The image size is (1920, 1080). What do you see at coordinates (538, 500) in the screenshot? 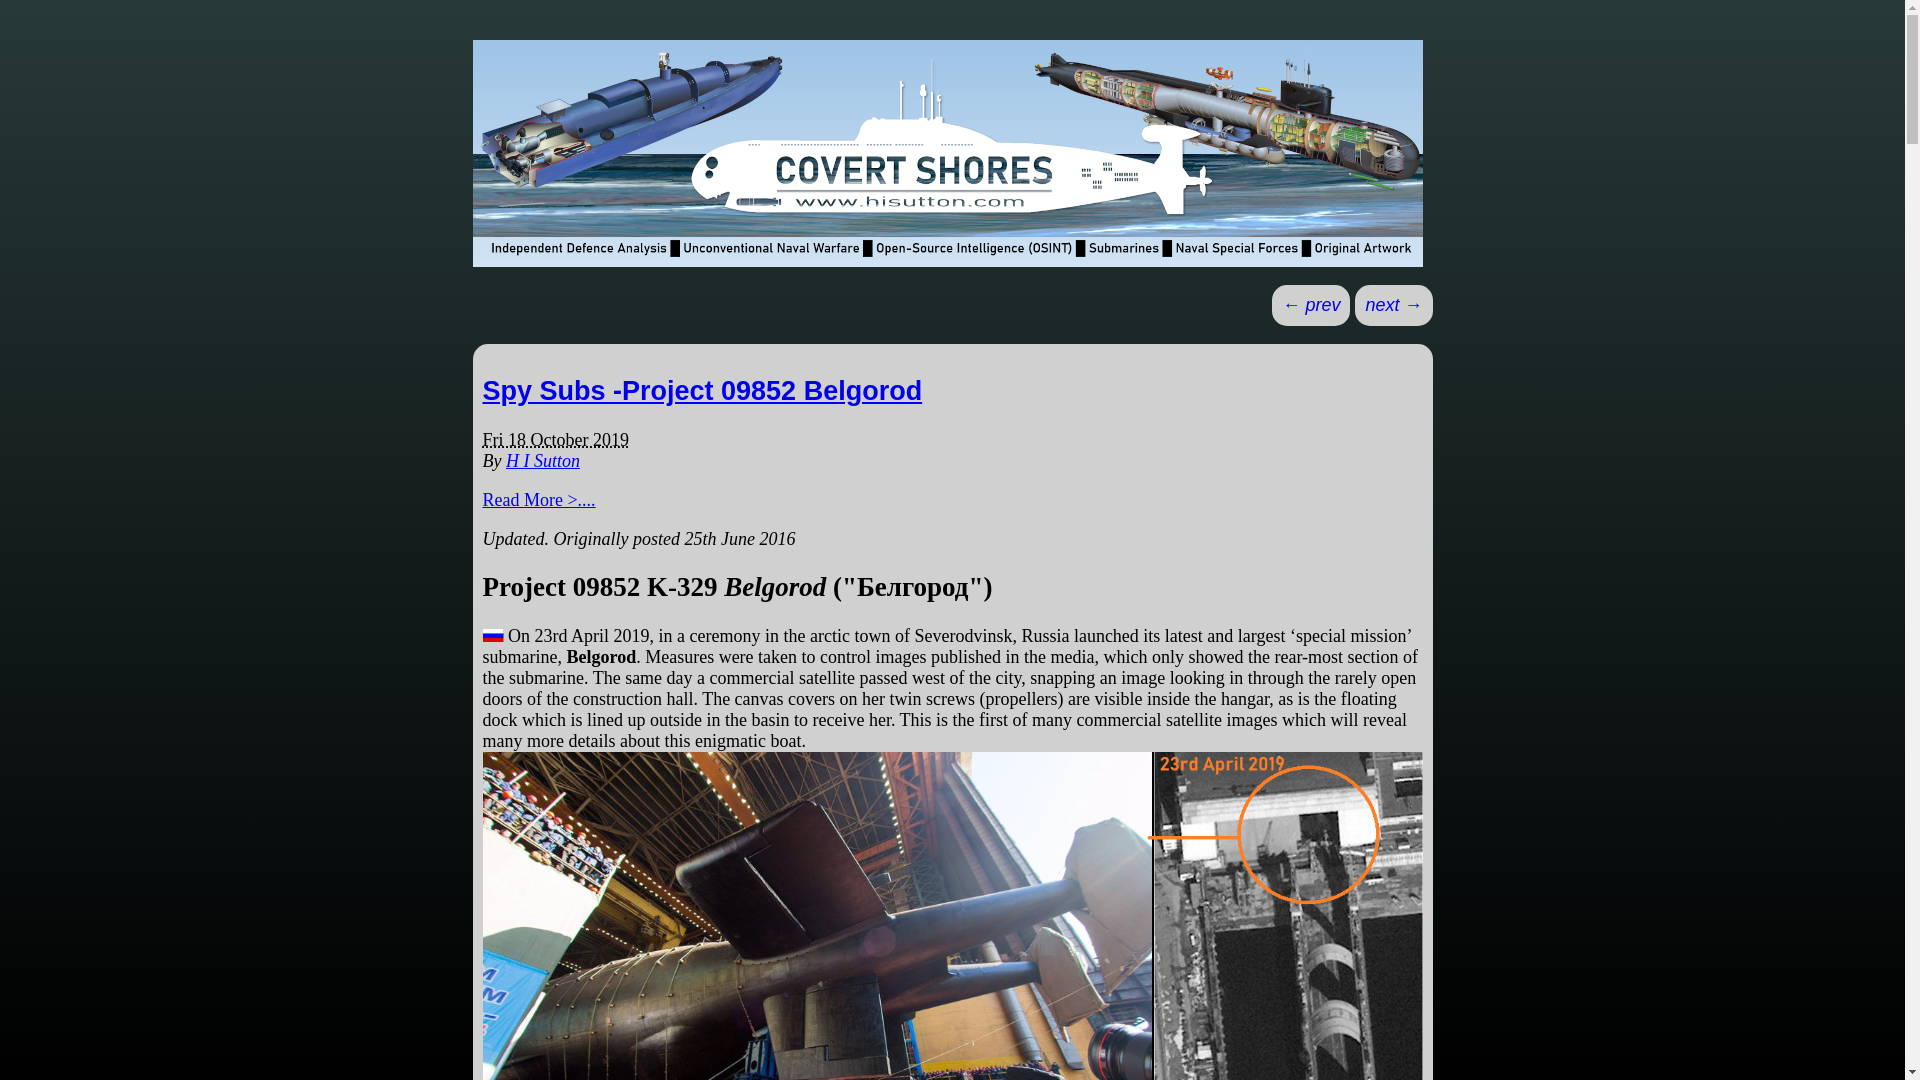
I see `This Articles Has Been Superseded. Go Here For Latest Info` at bounding box center [538, 500].